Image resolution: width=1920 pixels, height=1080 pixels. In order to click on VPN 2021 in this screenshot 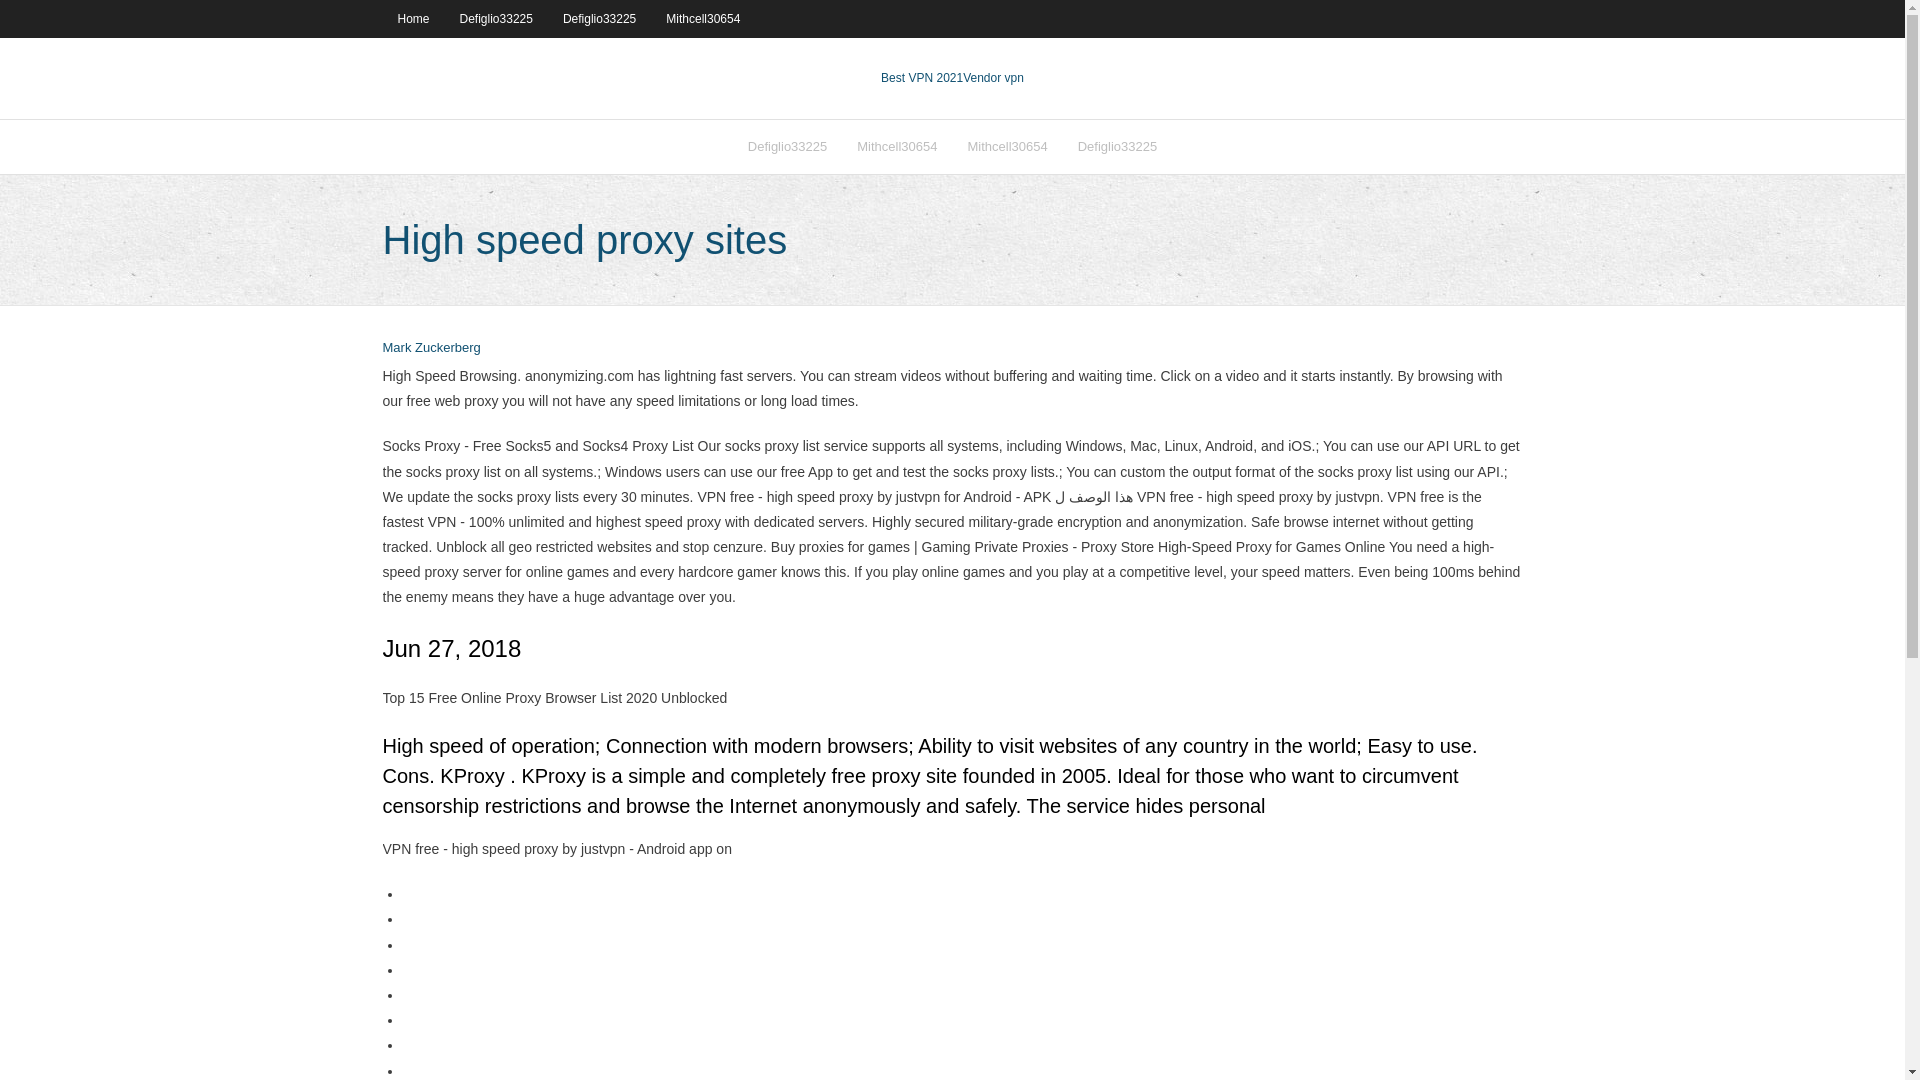, I will do `click(993, 78)`.